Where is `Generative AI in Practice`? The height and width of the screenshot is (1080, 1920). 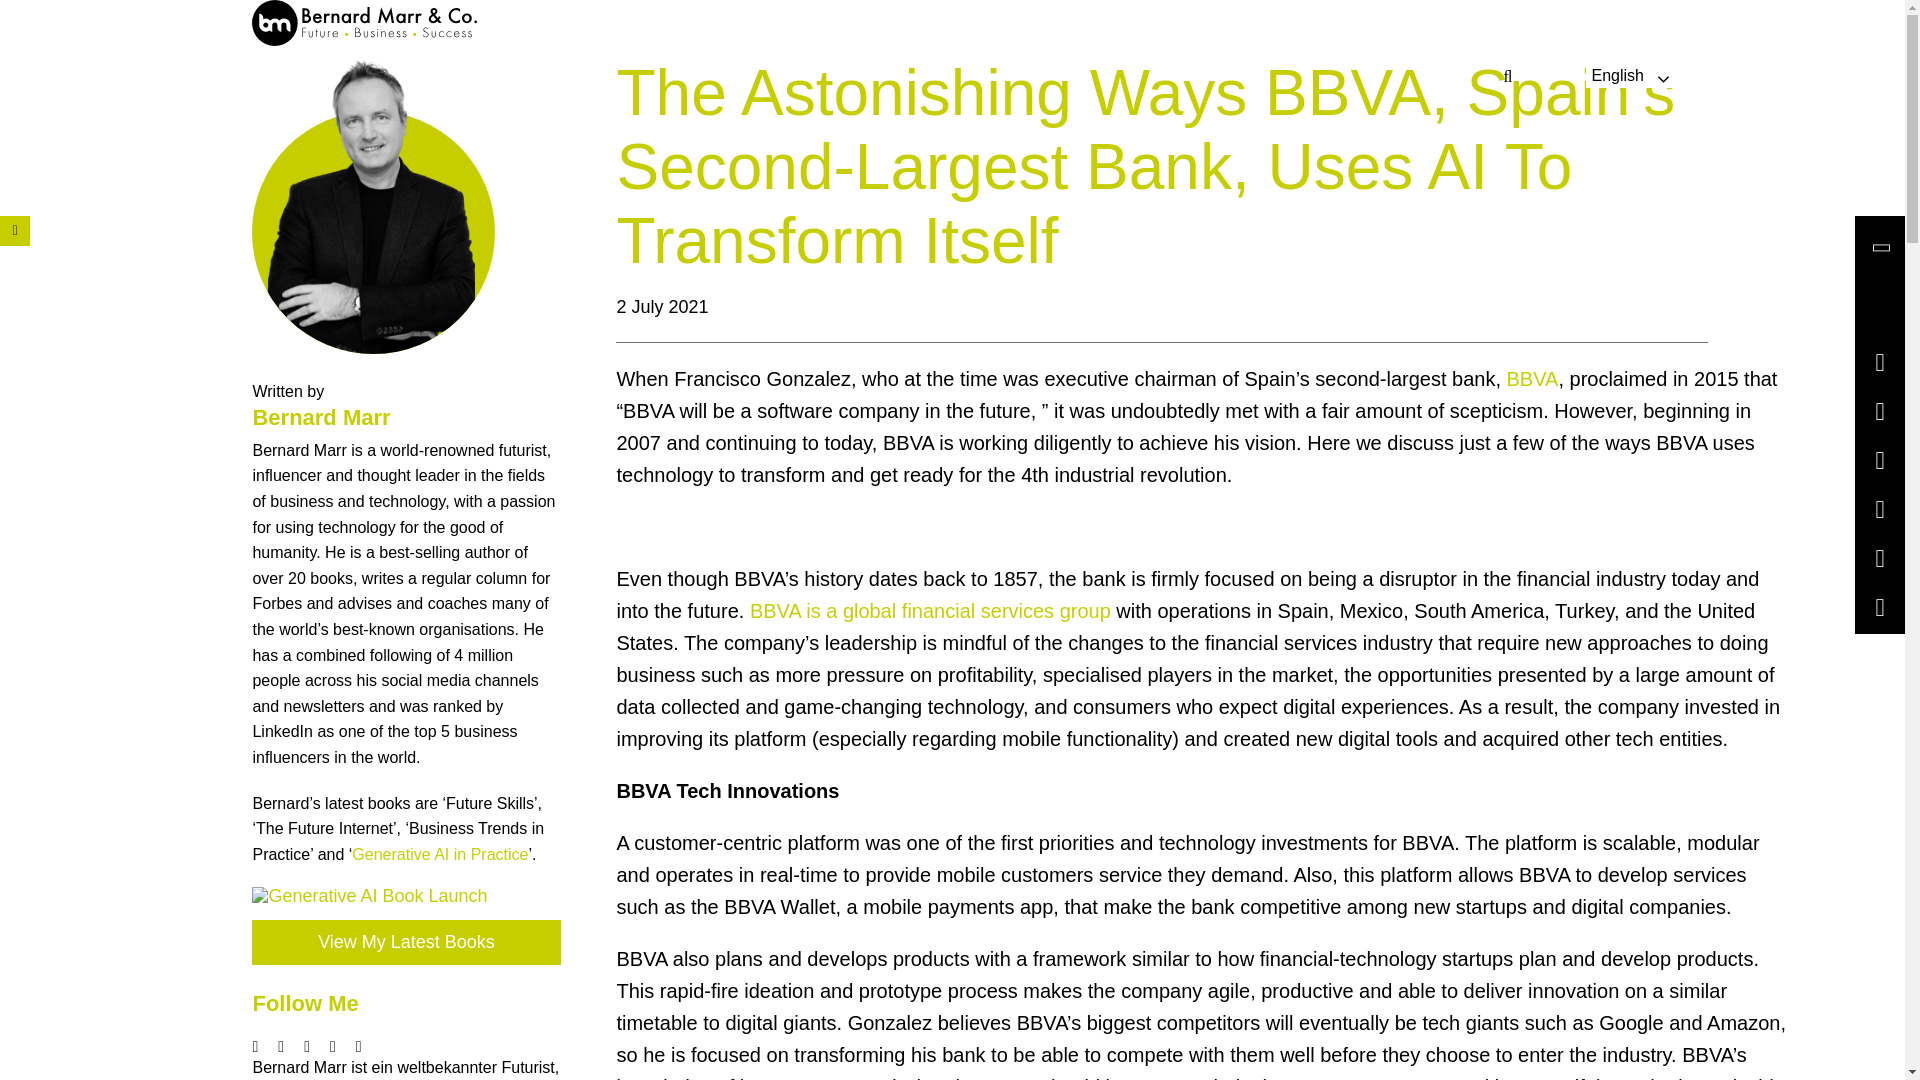
Generative AI in Practice is located at coordinates (440, 854).